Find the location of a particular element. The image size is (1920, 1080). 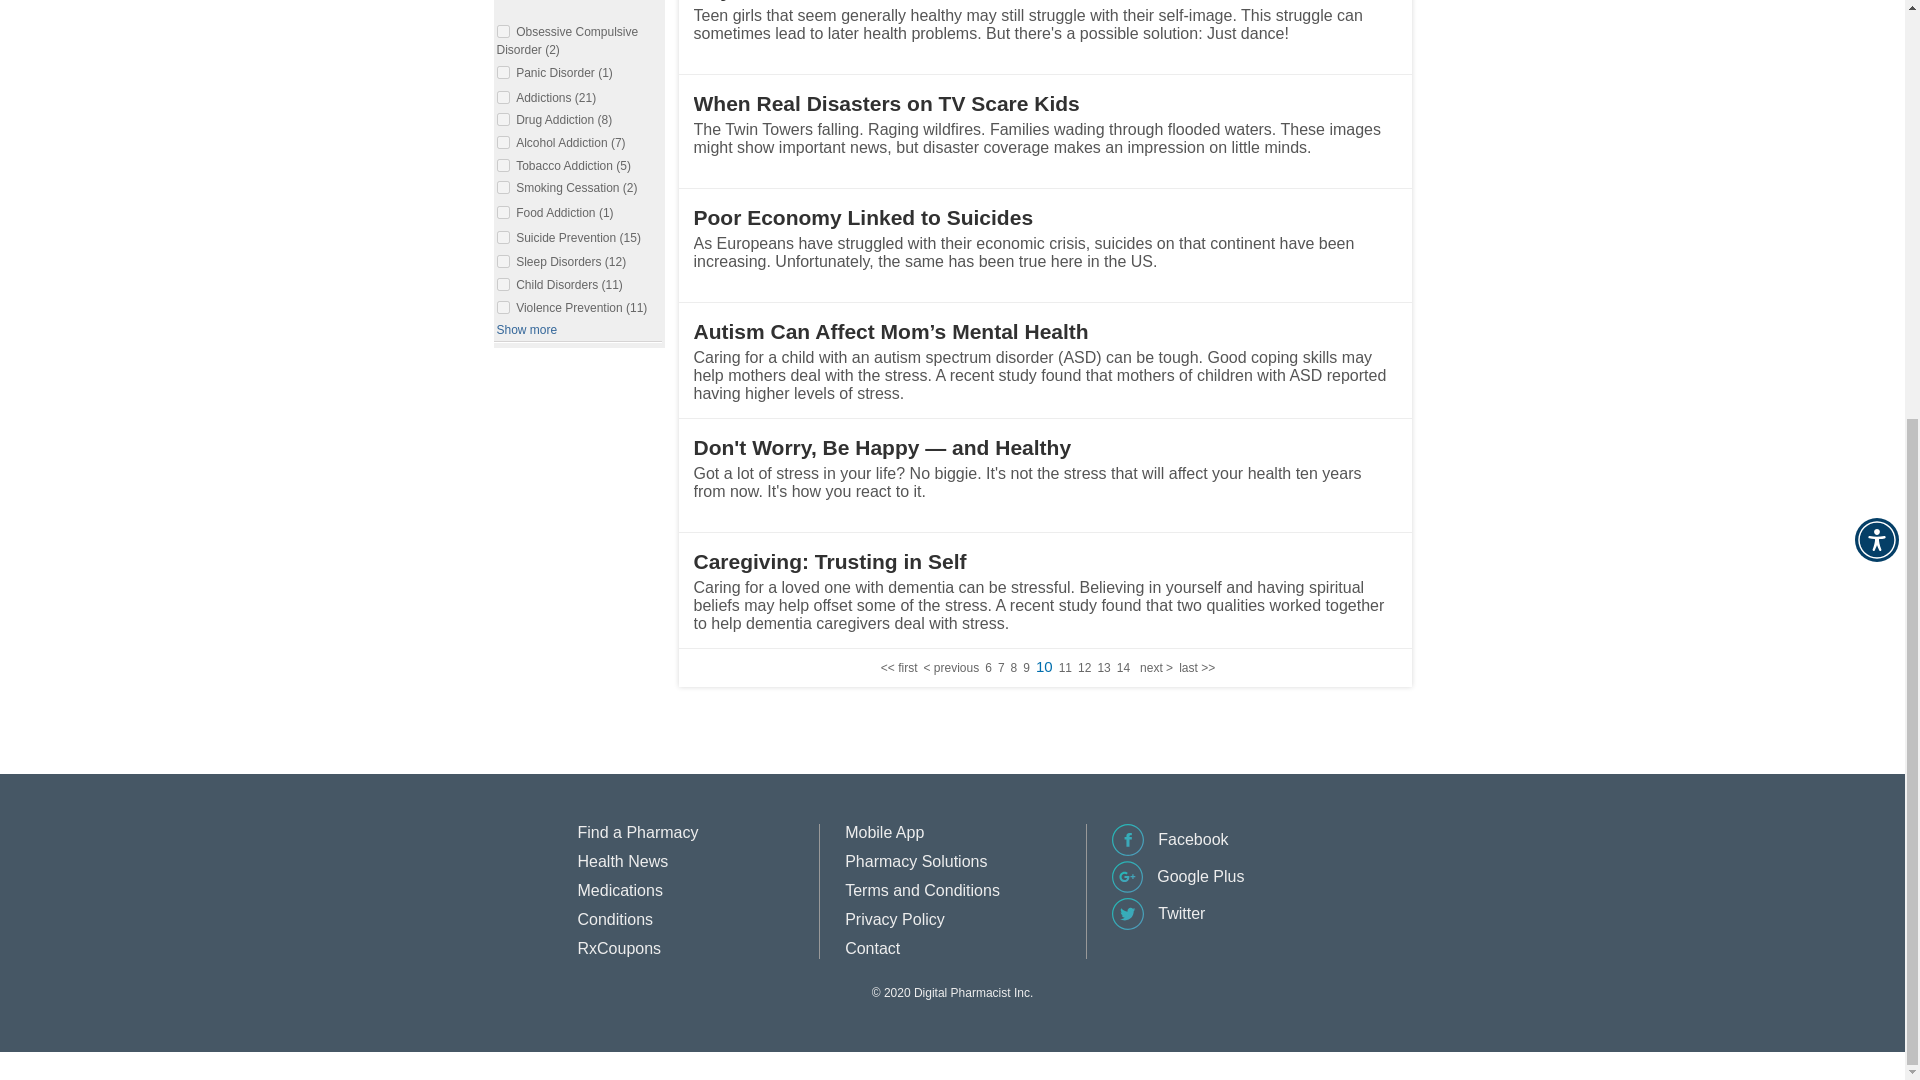

10 is located at coordinates (1044, 666).